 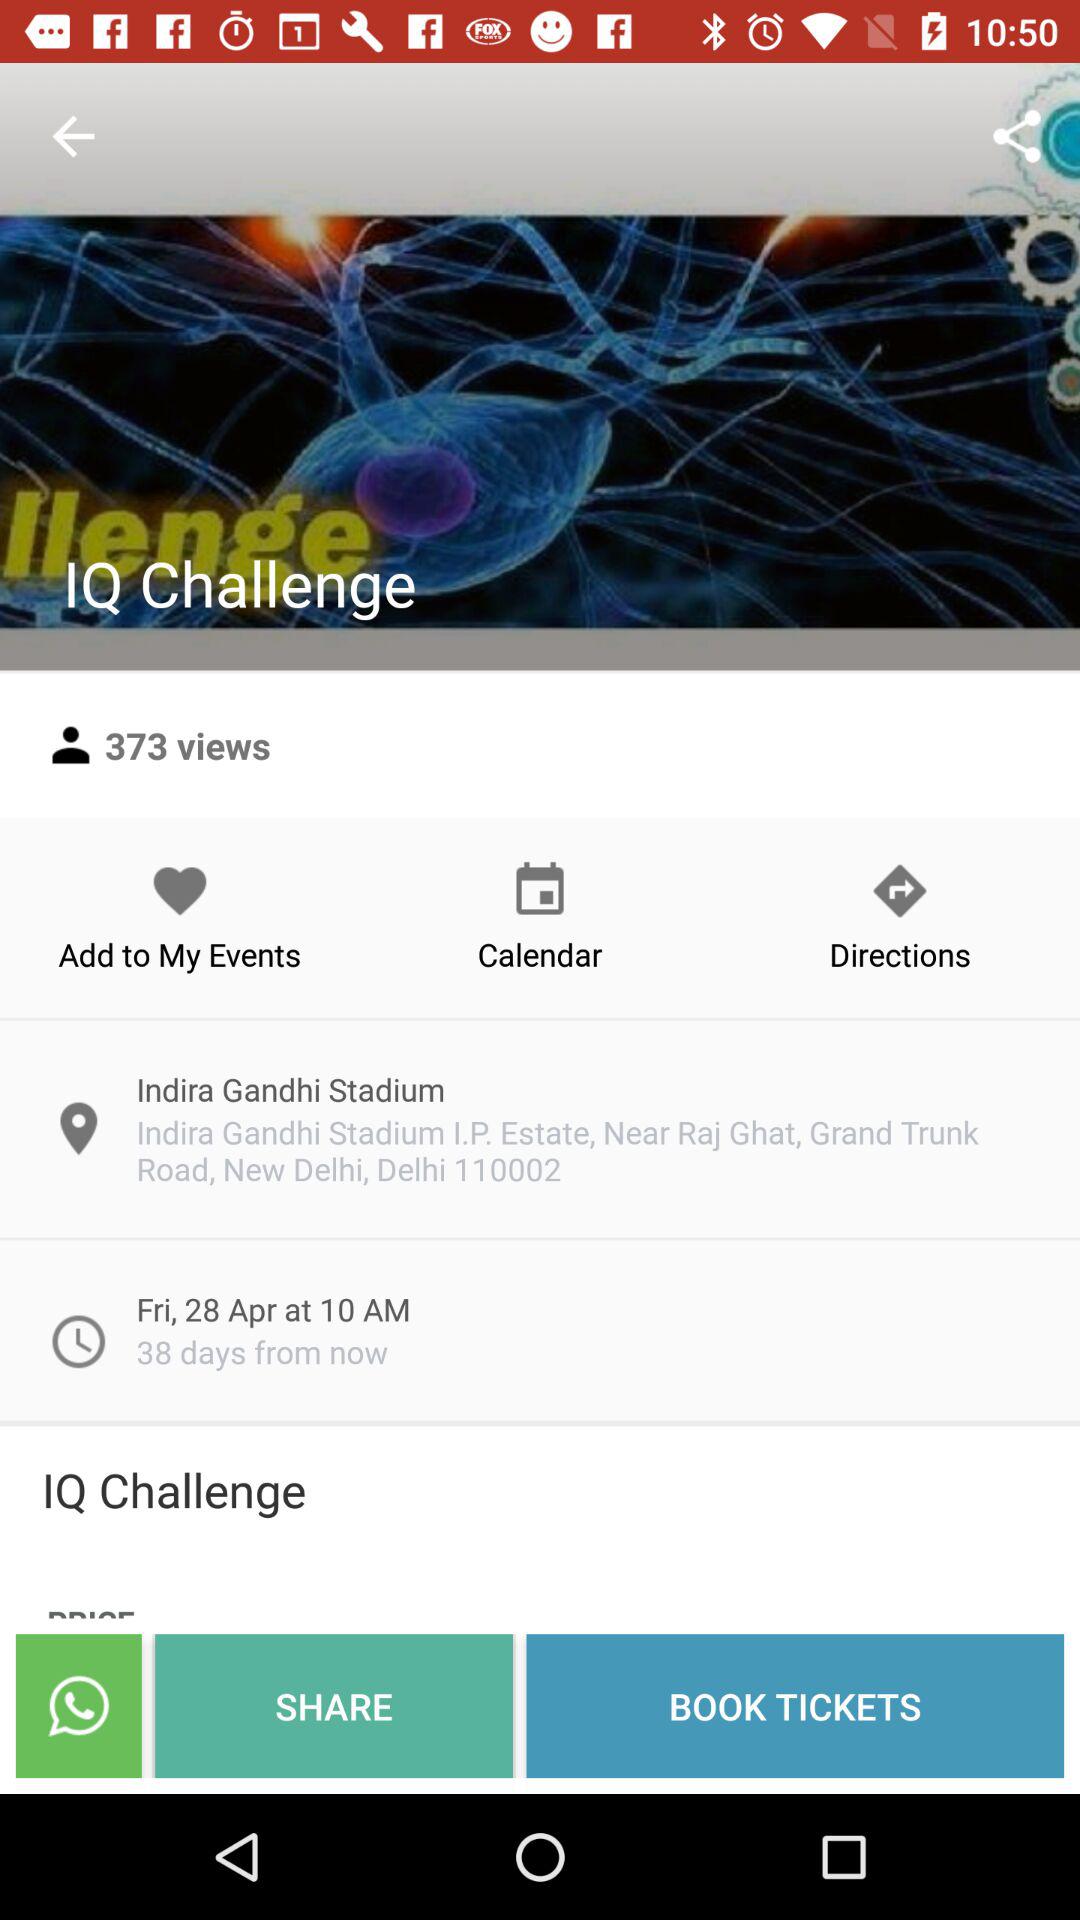 What do you see at coordinates (180, 917) in the screenshot?
I see `press the item below 373 views icon` at bounding box center [180, 917].